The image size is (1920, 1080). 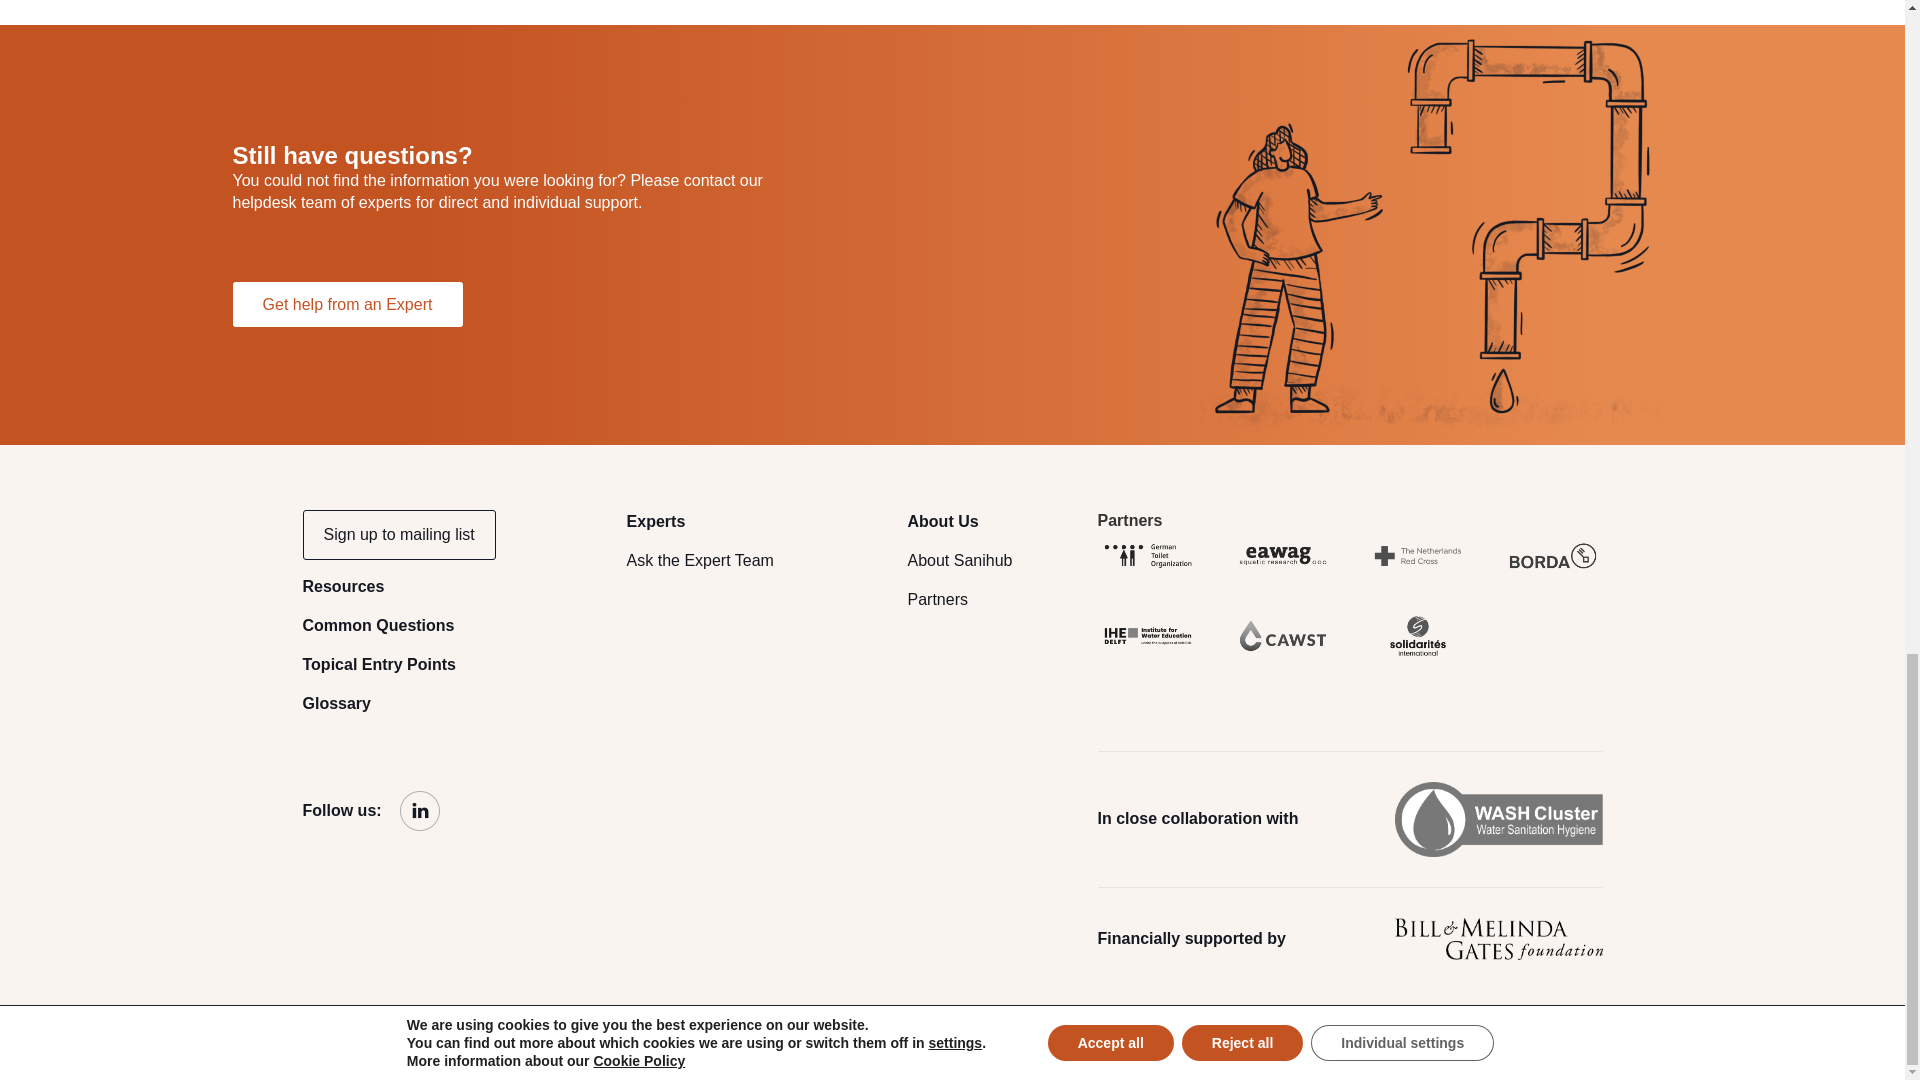 I want to click on Ask the Expert Team, so click(x=700, y=560).